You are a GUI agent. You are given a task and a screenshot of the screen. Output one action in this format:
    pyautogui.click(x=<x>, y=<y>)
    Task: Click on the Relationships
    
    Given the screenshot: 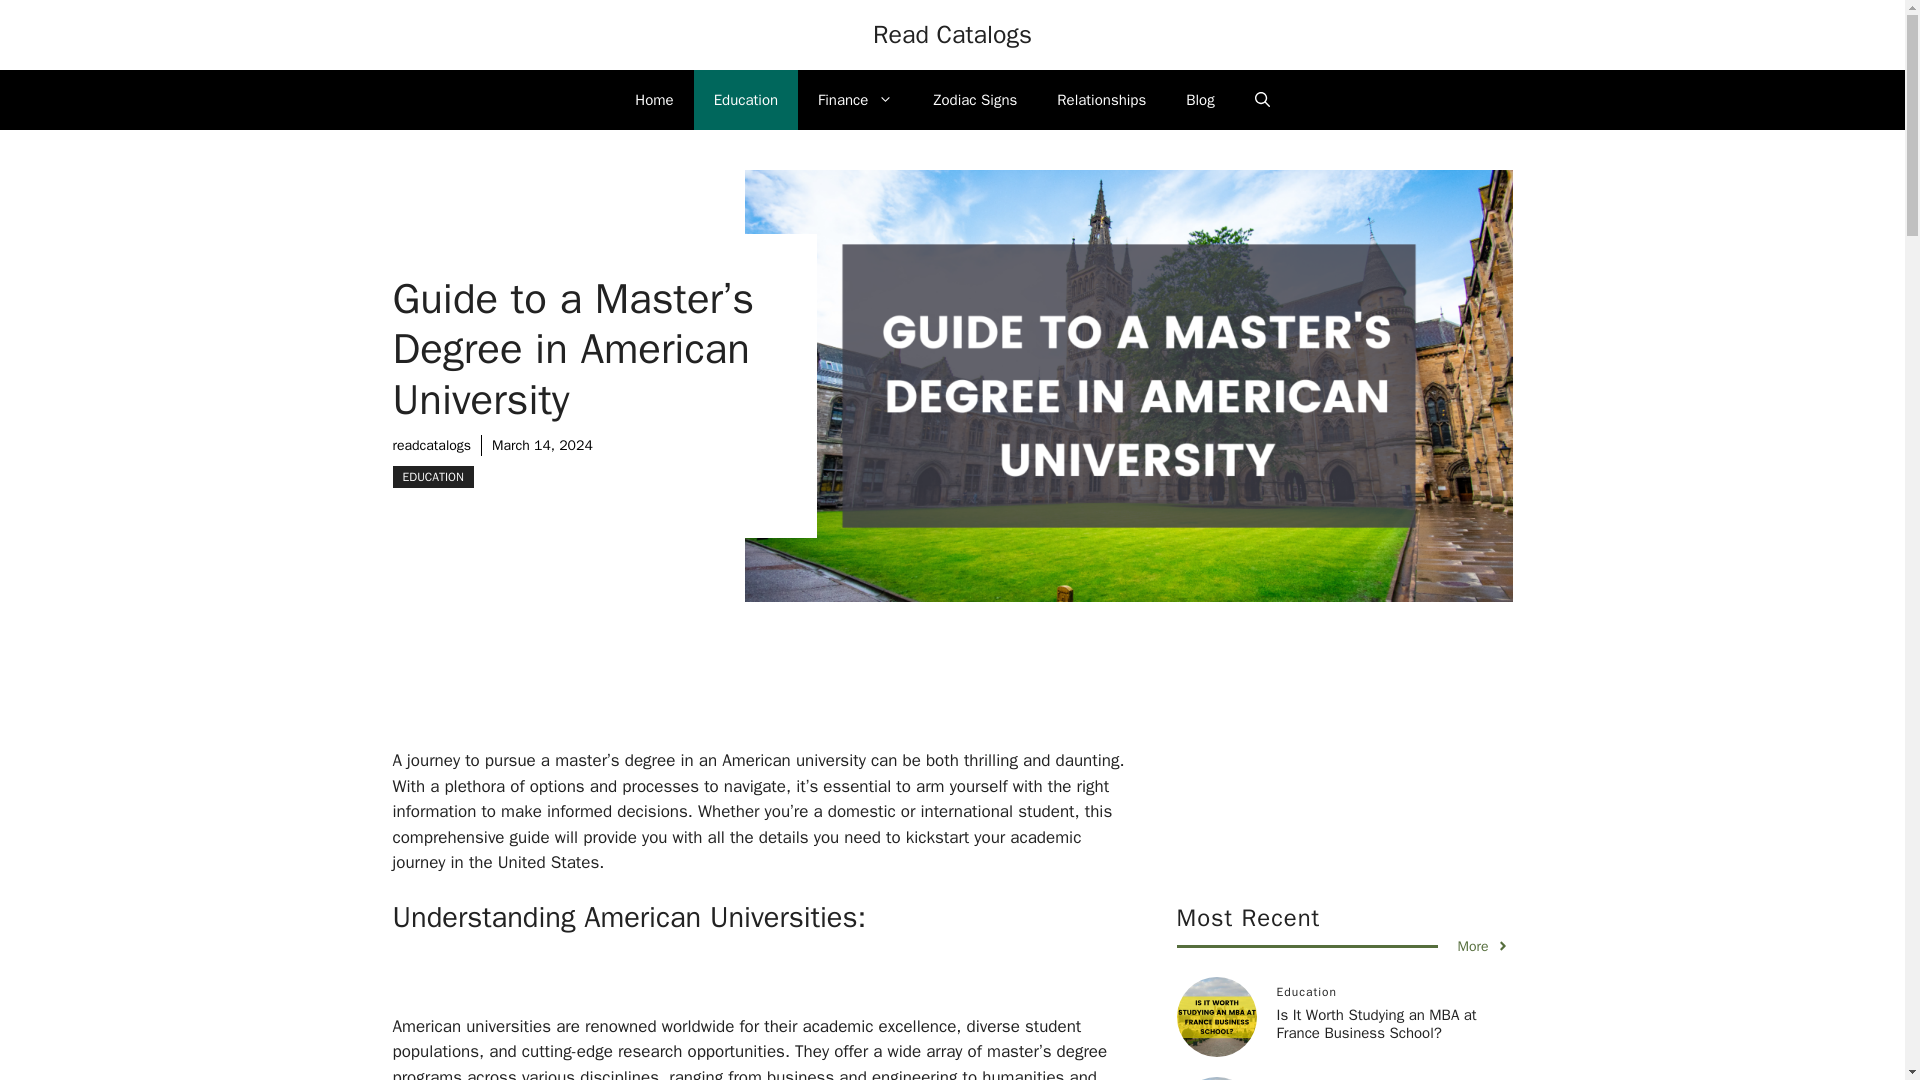 What is the action you would take?
    pyautogui.click(x=1100, y=100)
    